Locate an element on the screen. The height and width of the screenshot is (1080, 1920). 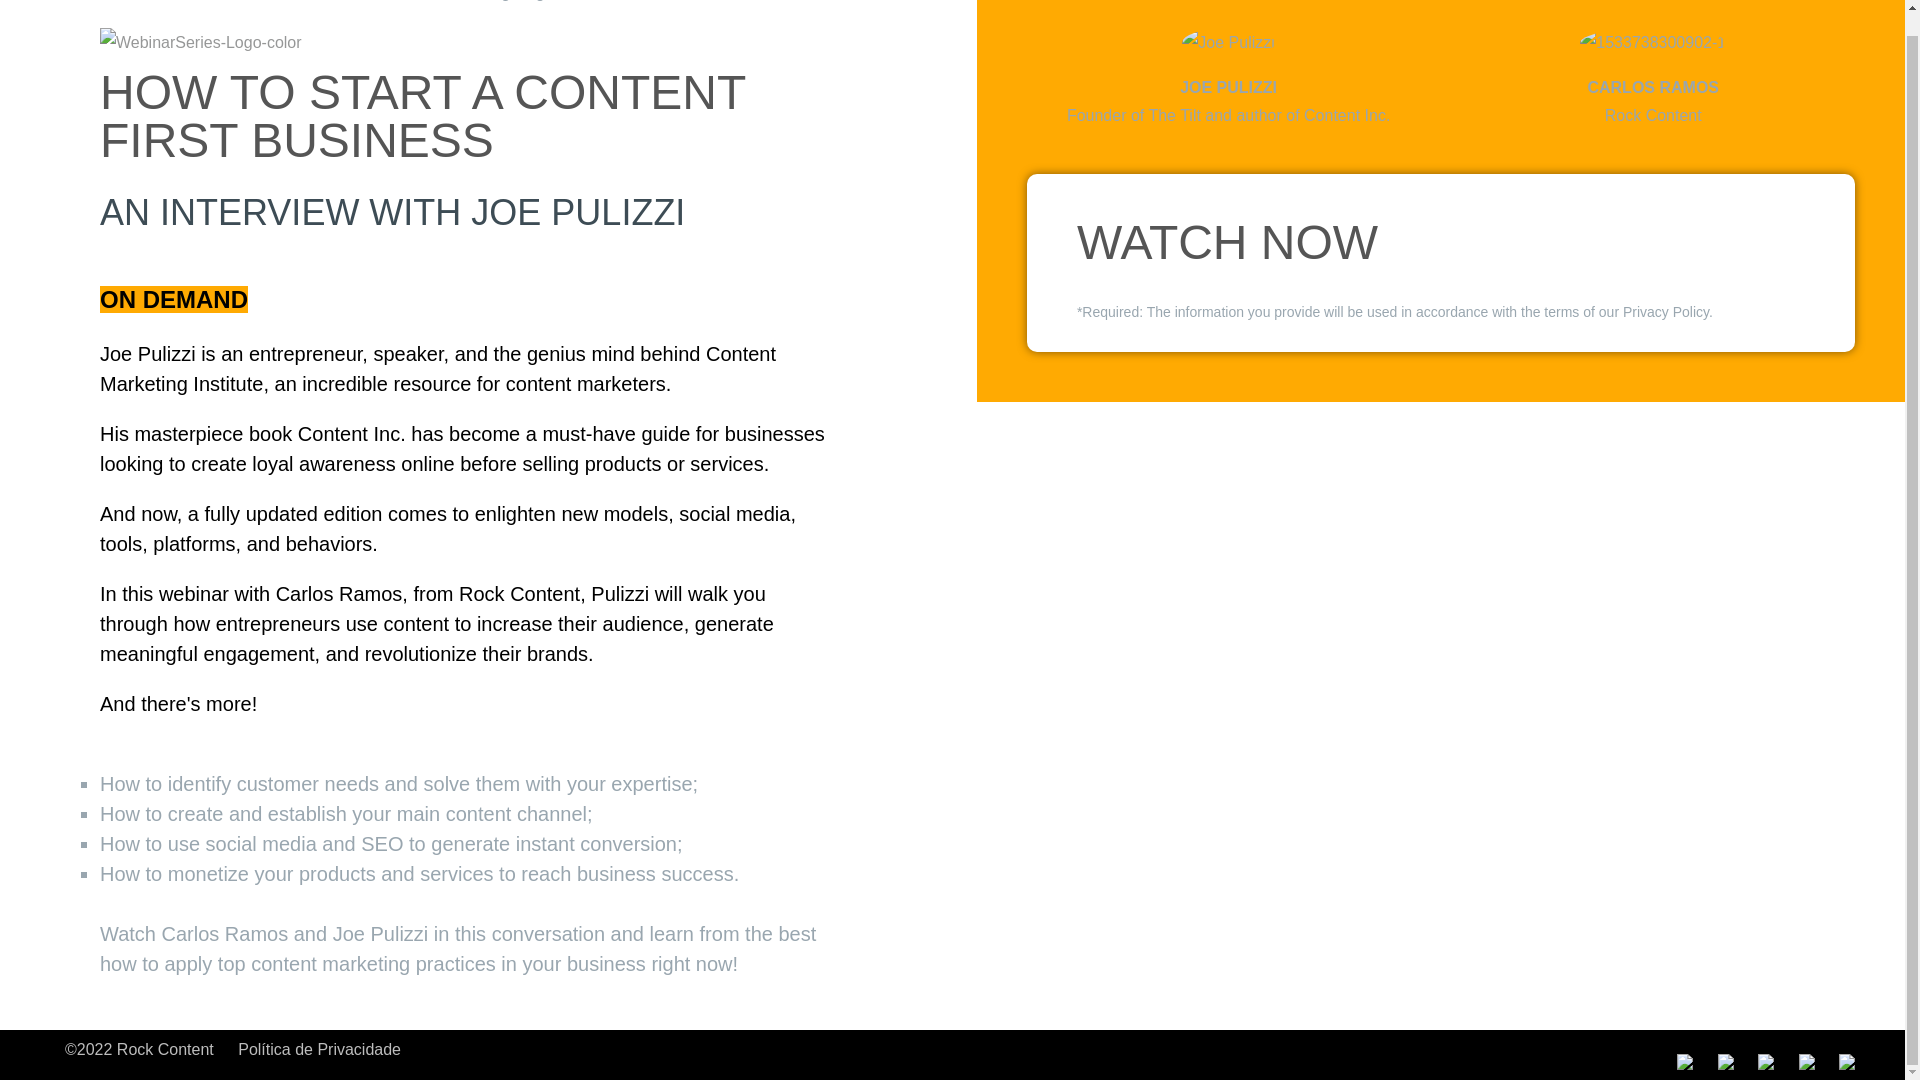
WebinarSeries-Logo-color is located at coordinates (200, 43).